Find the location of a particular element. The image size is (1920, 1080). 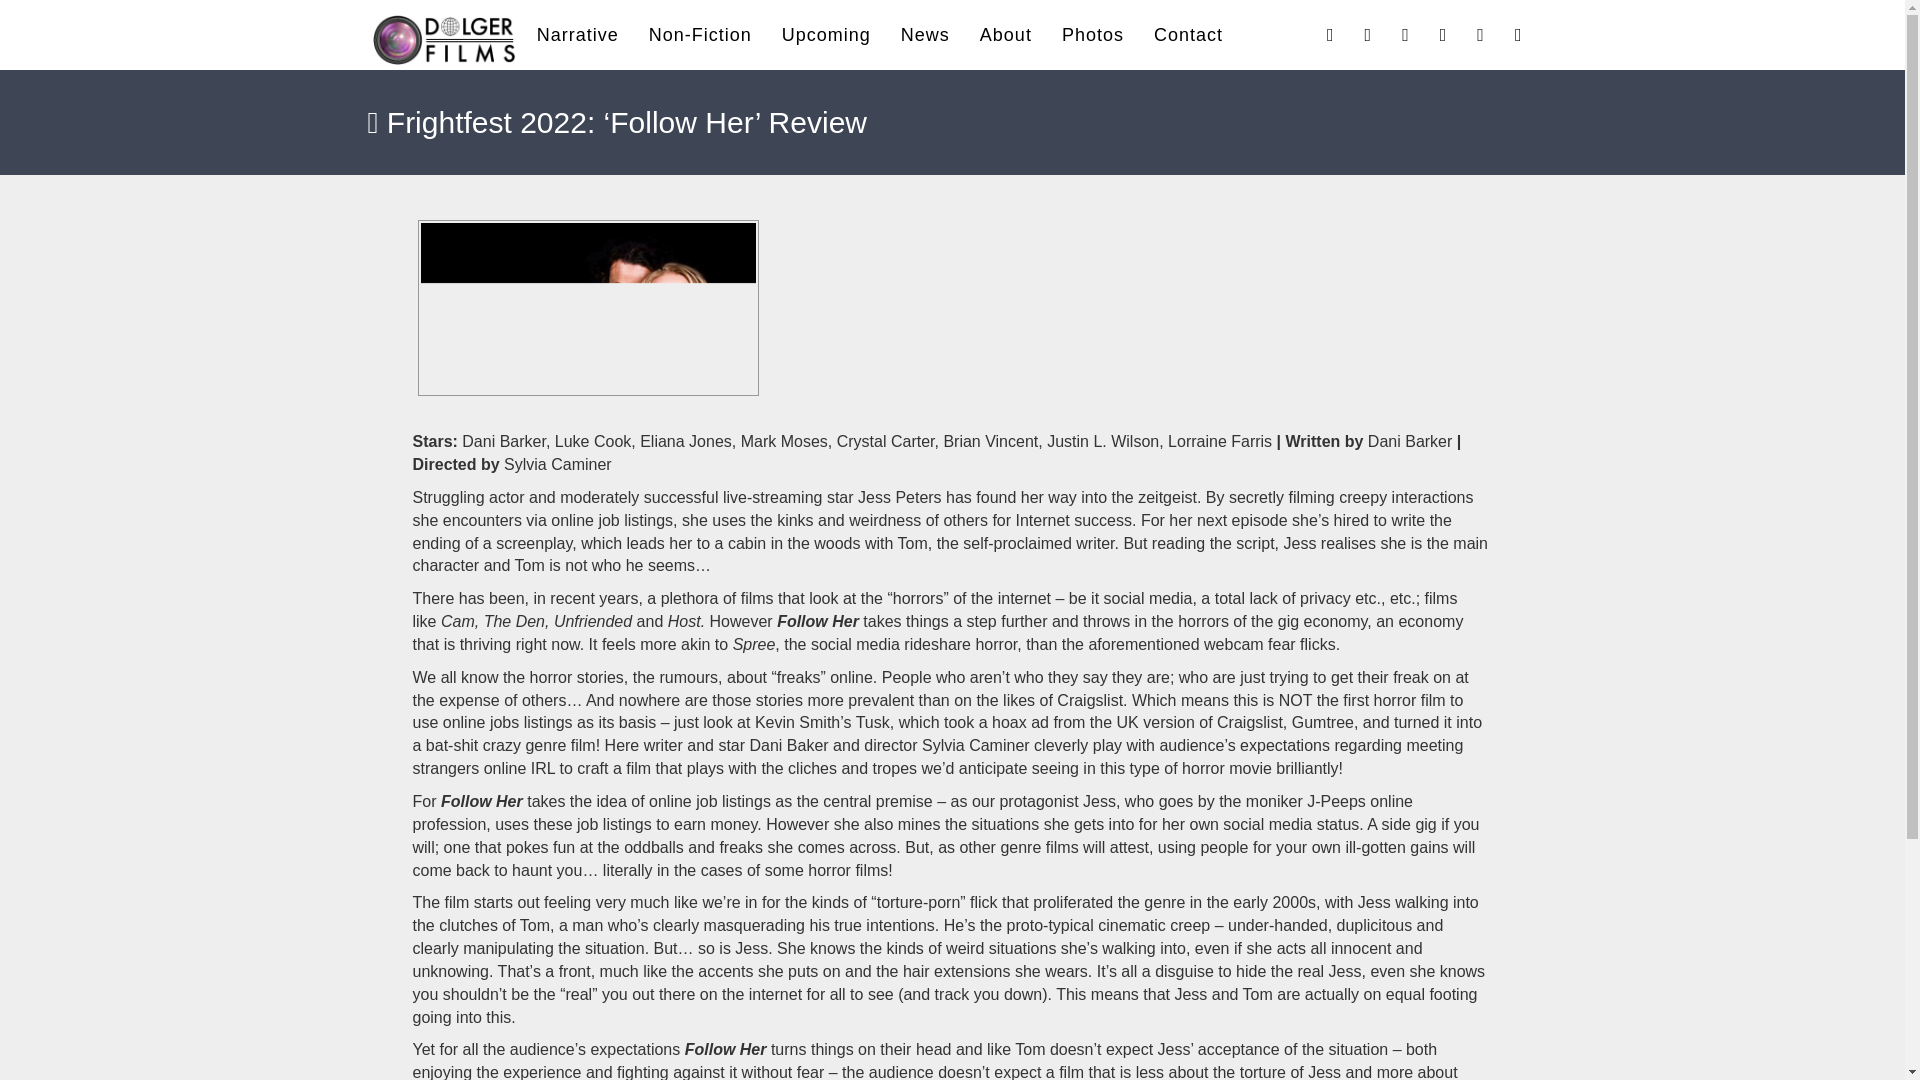

Contact is located at coordinates (1188, 34).